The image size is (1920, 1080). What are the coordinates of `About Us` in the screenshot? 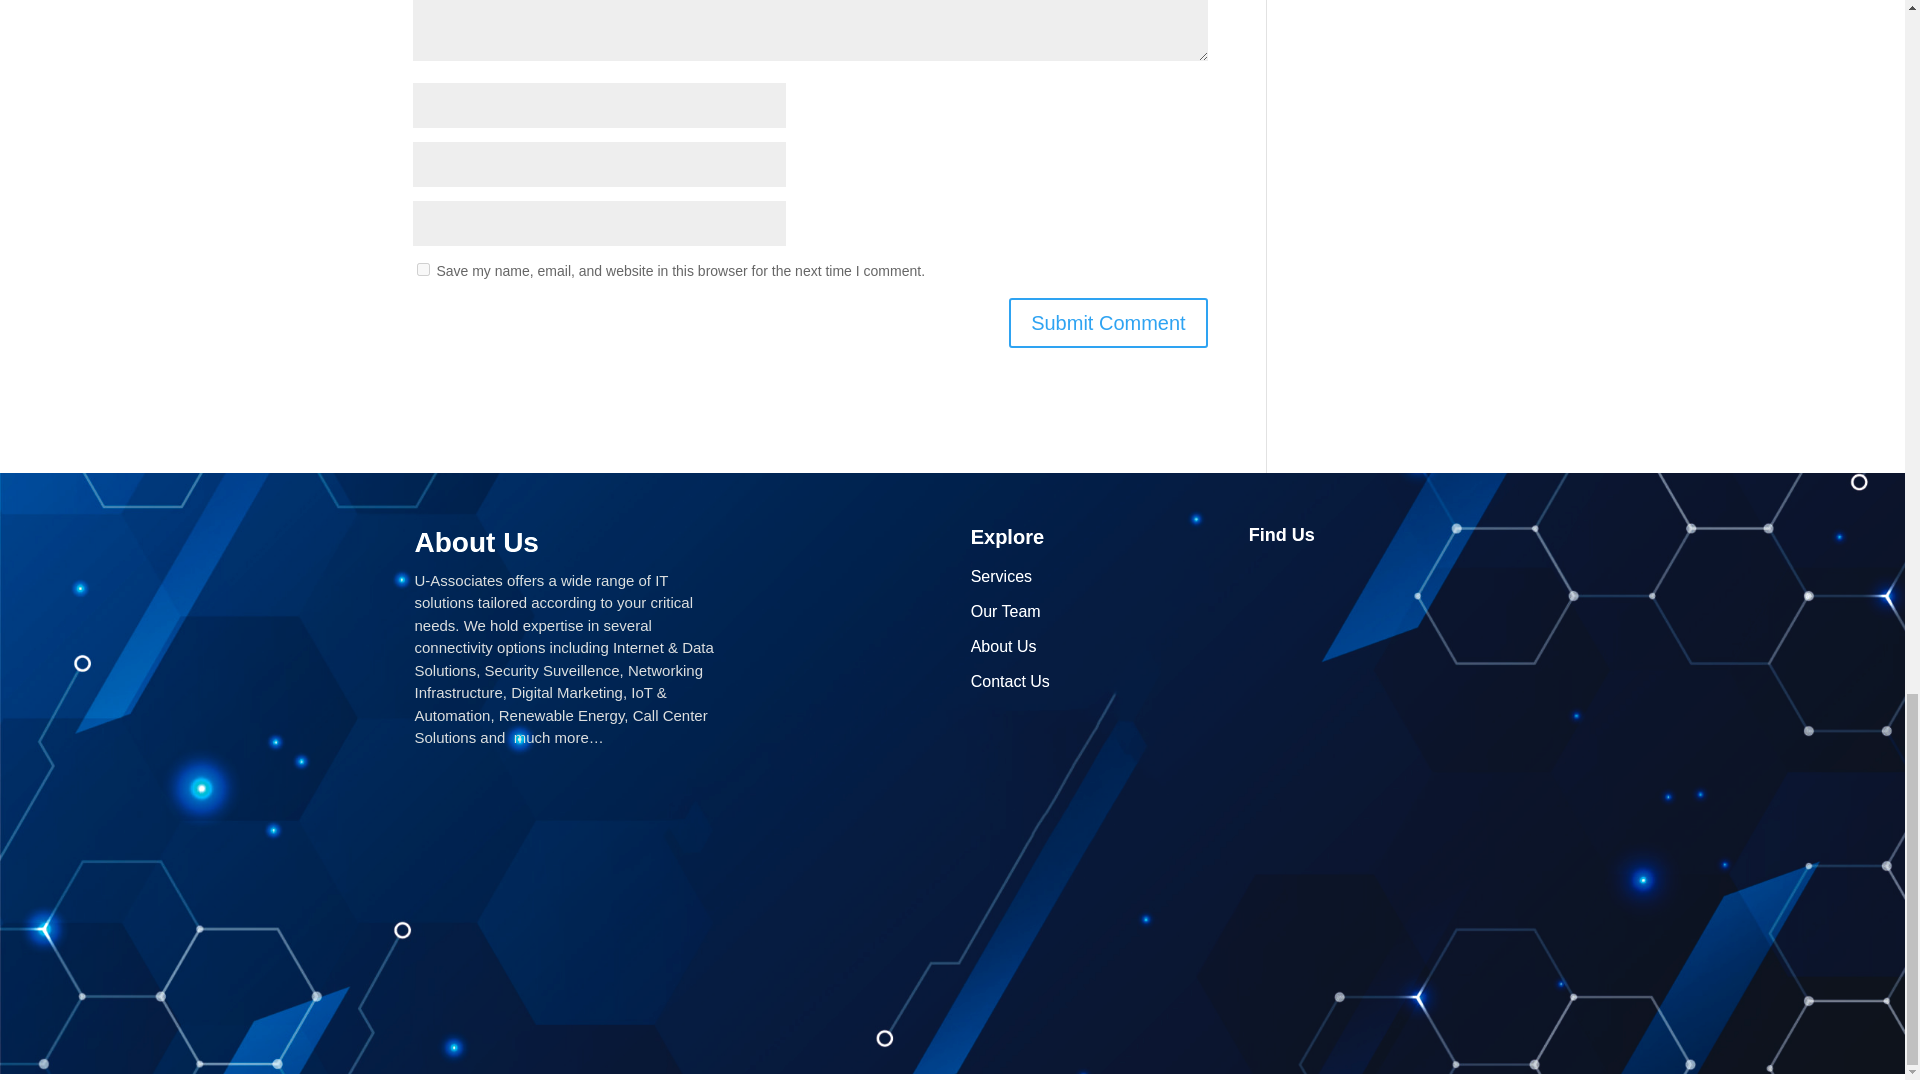 It's located at (1004, 646).